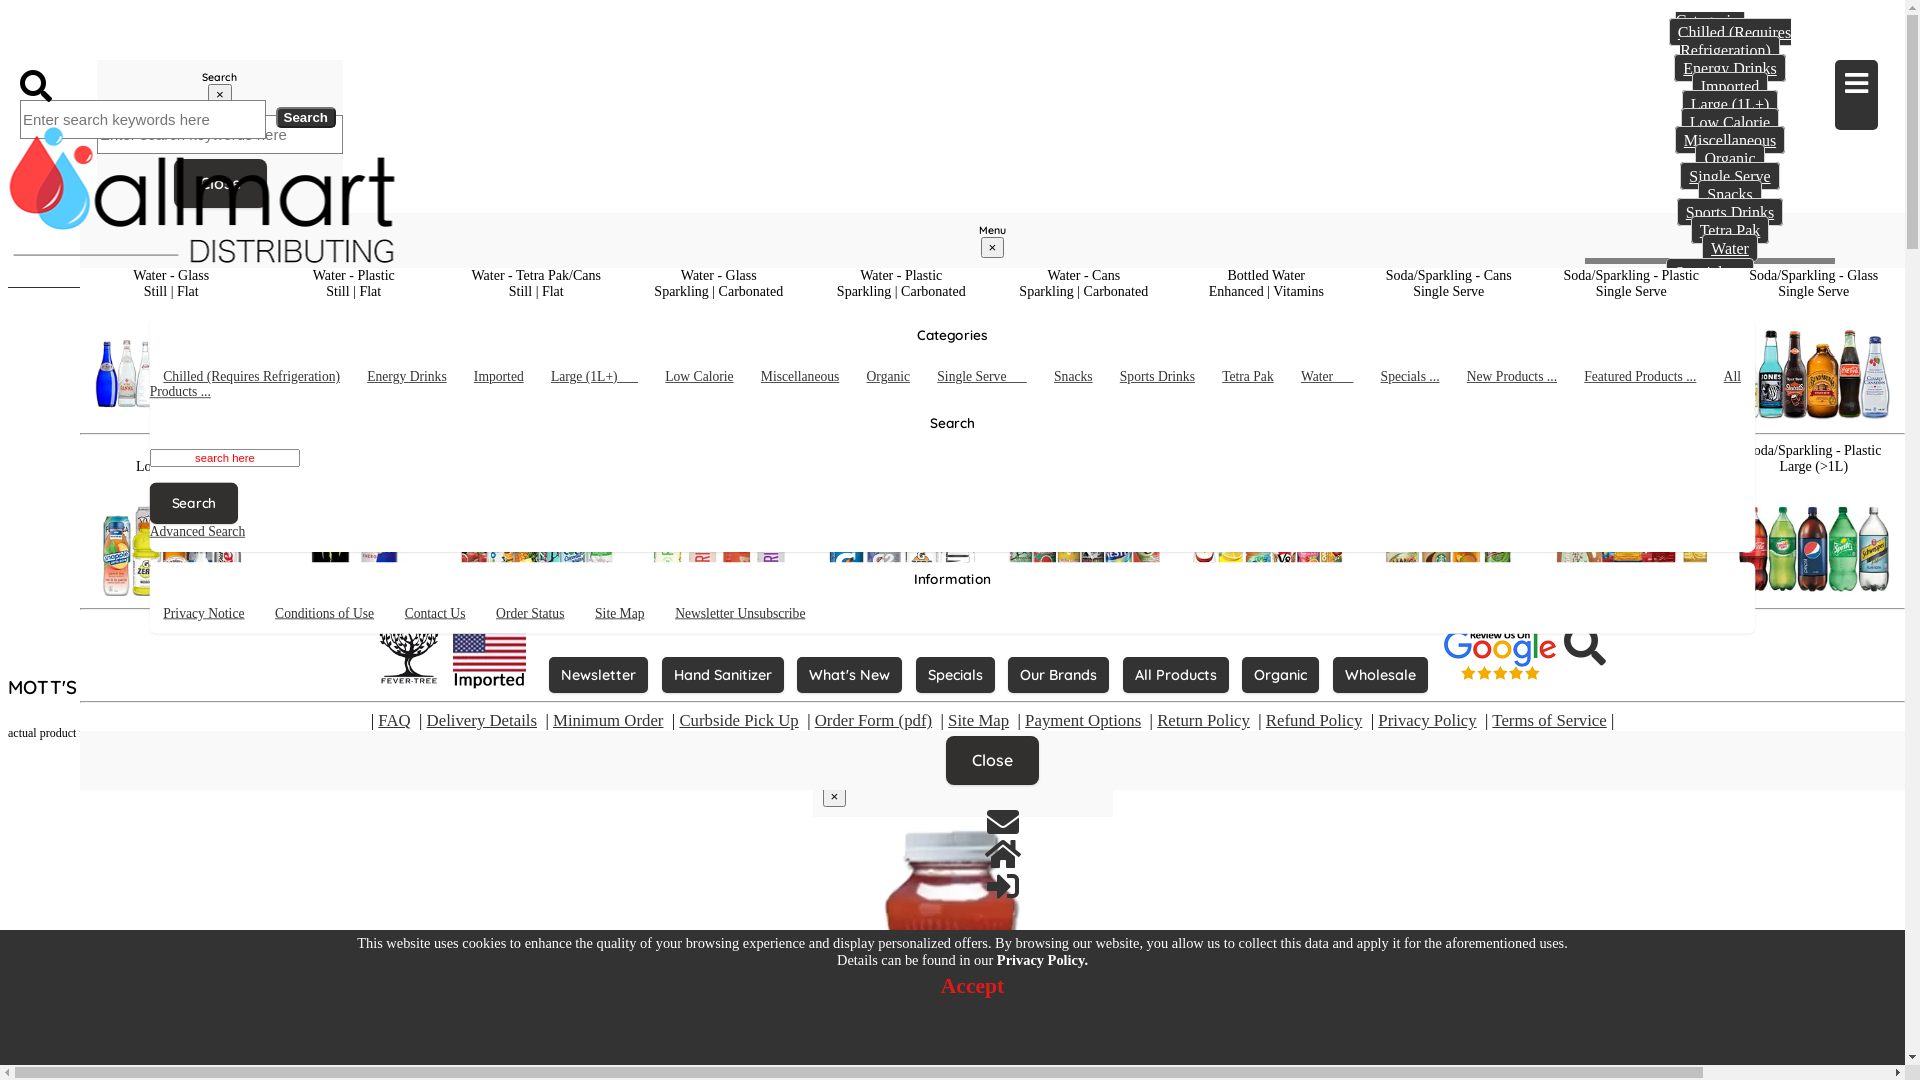  What do you see at coordinates (809, 378) in the screenshot?
I see `Miscellaneous` at bounding box center [809, 378].